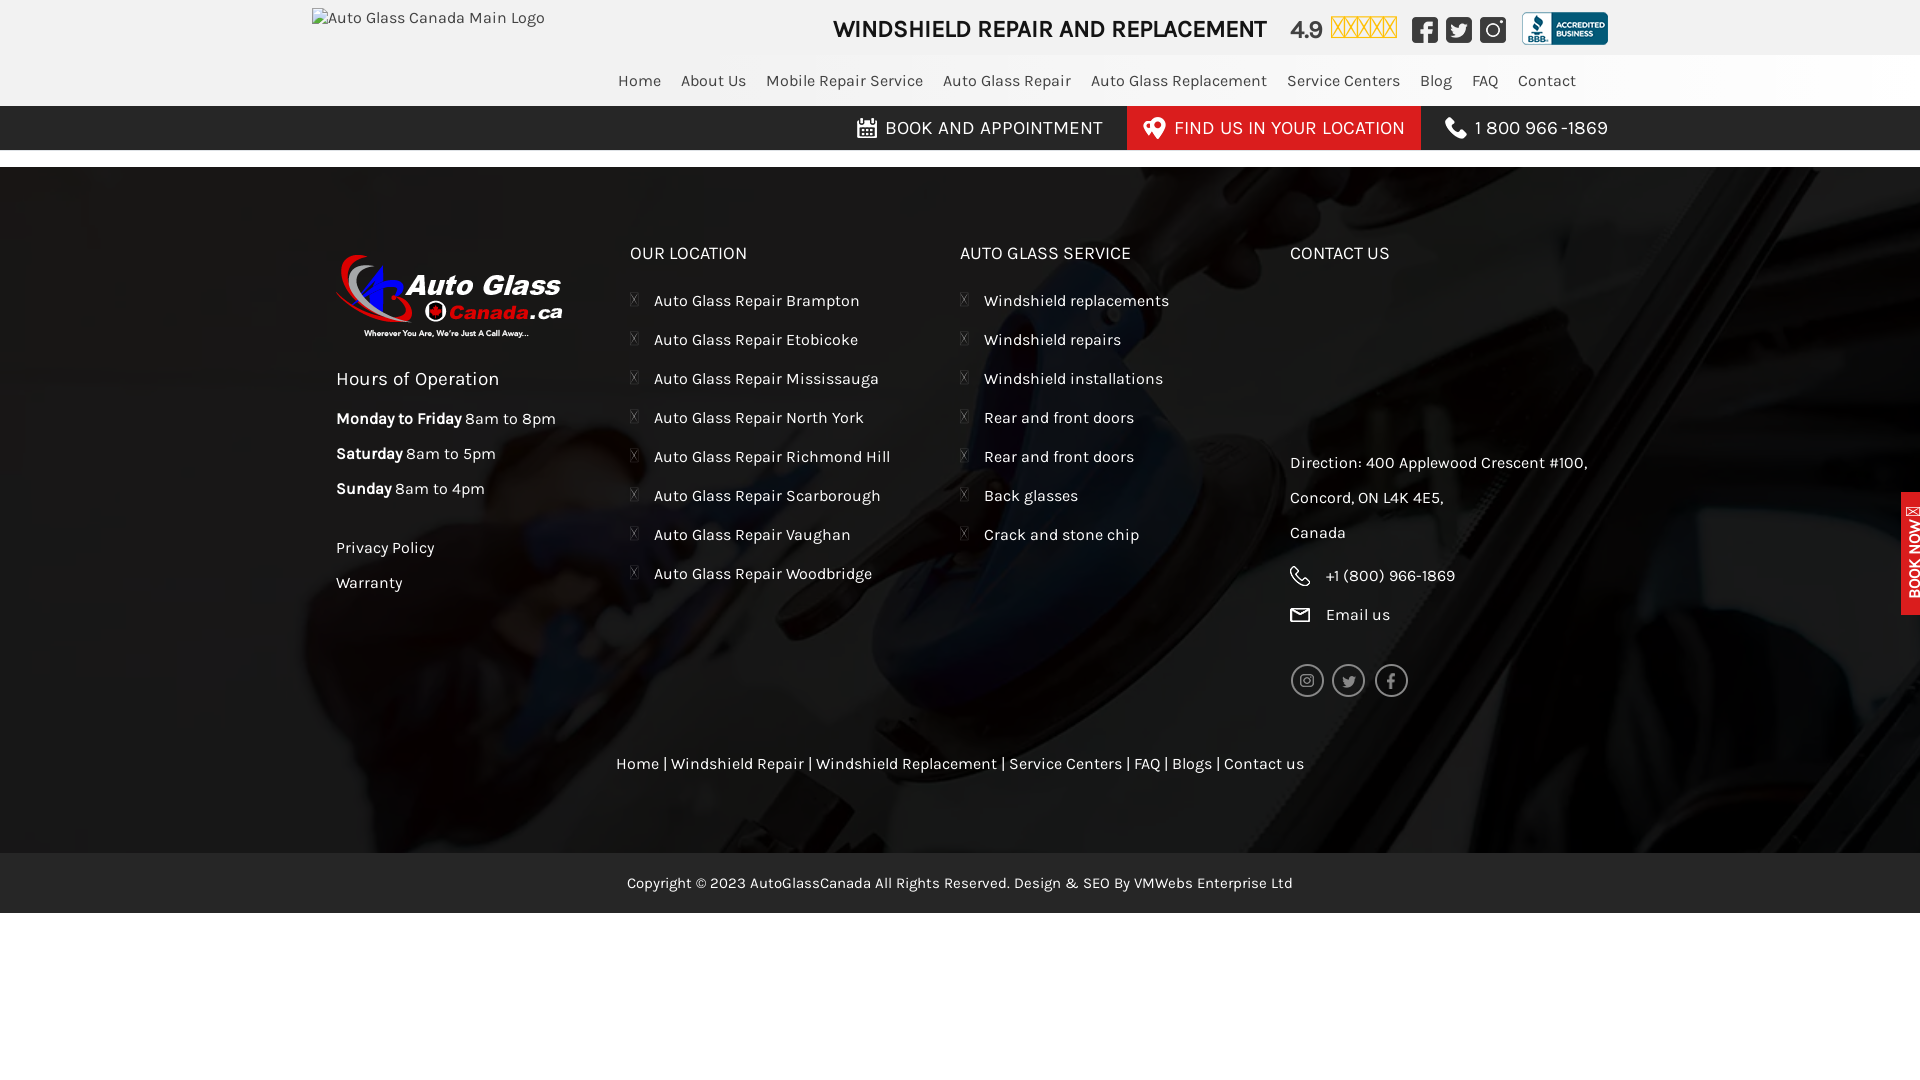  What do you see at coordinates (1449, 612) in the screenshot?
I see `Email us` at bounding box center [1449, 612].